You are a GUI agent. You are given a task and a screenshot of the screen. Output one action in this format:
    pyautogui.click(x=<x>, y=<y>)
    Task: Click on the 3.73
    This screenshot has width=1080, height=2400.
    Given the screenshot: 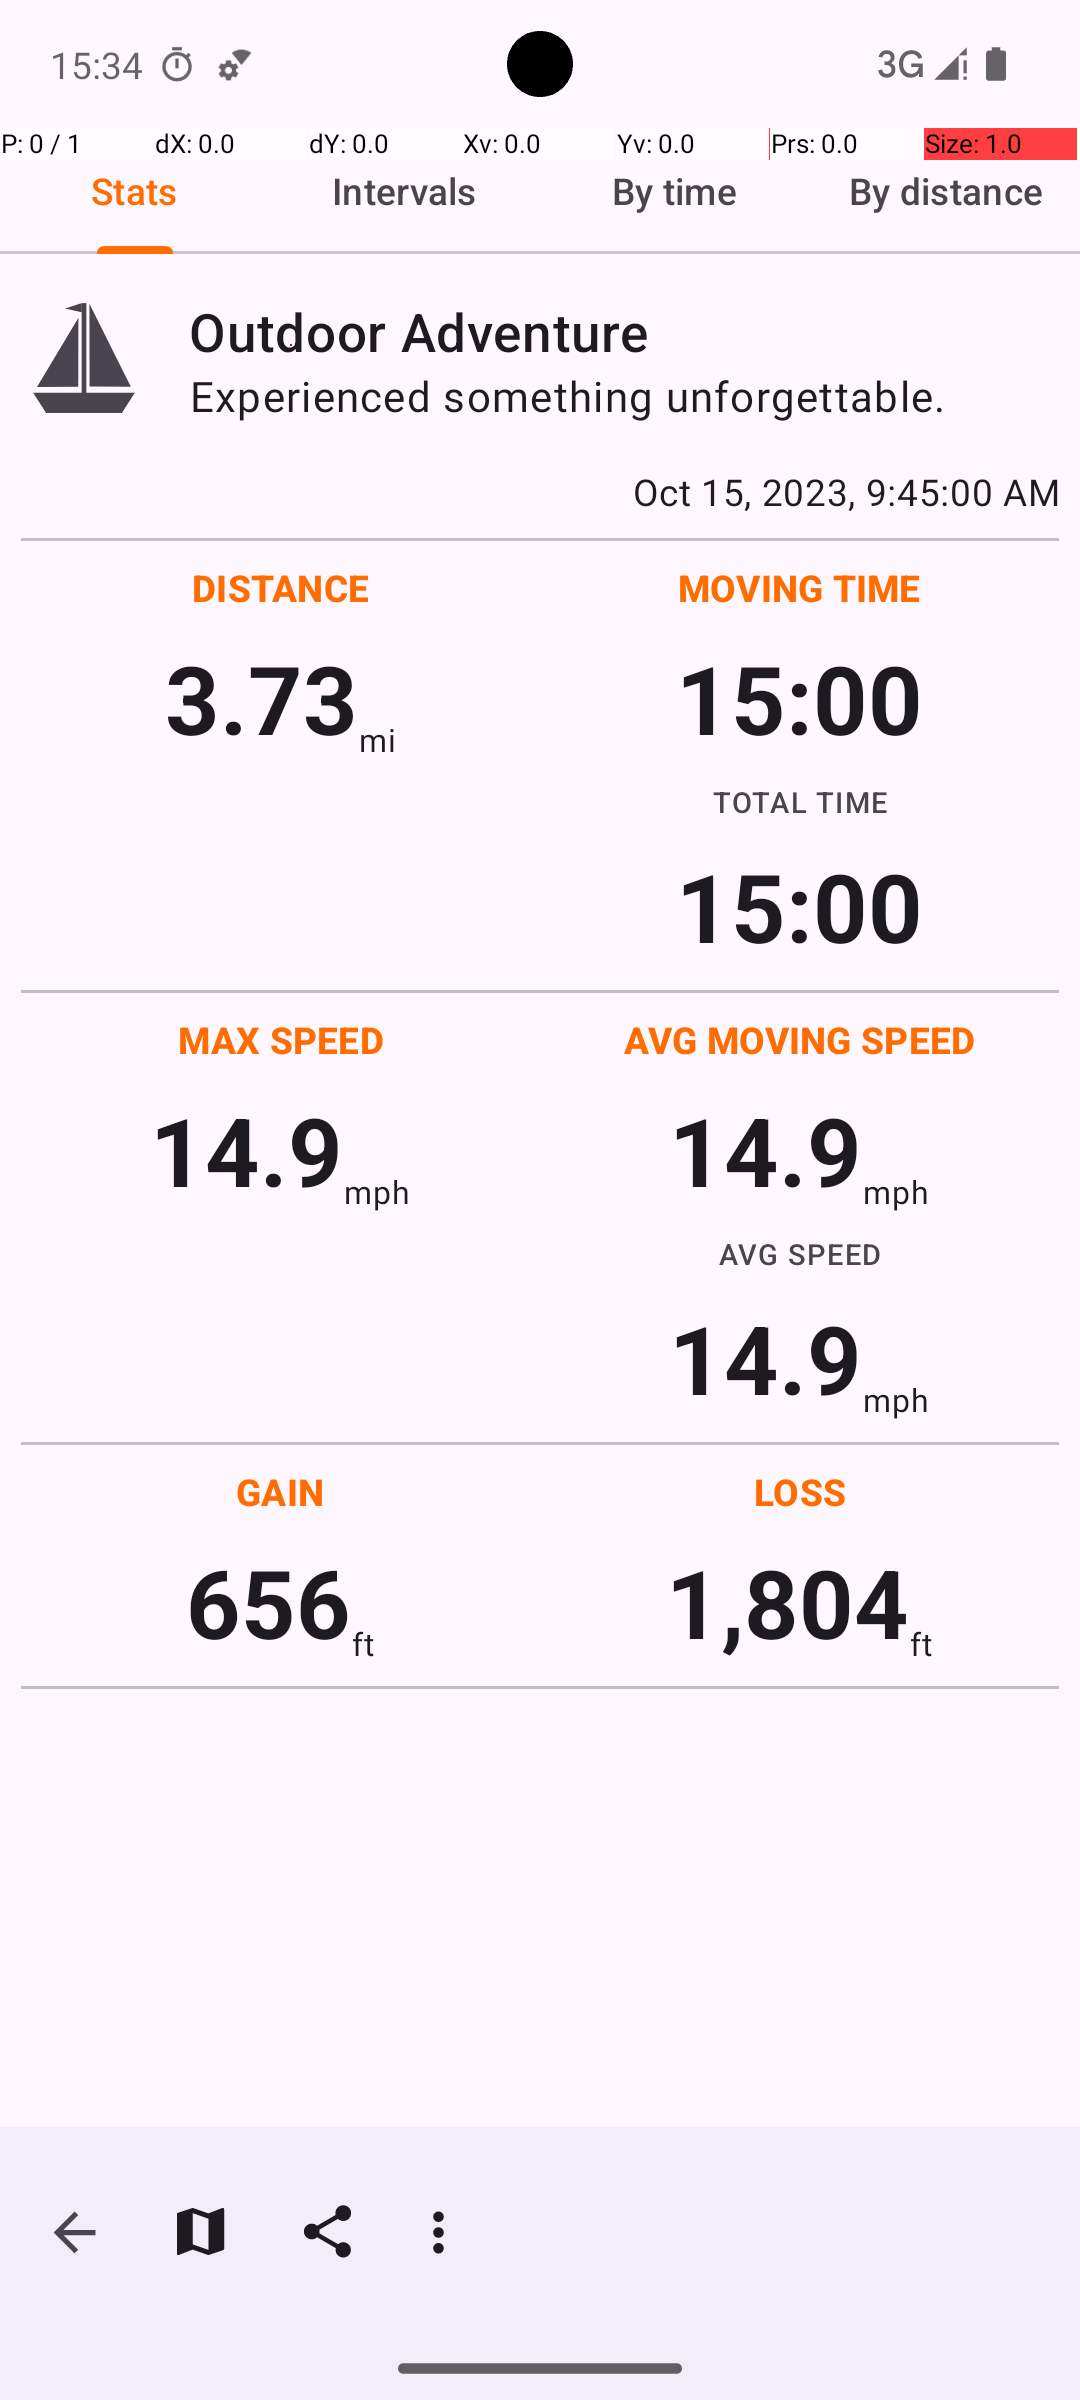 What is the action you would take?
    pyautogui.click(x=262, y=698)
    